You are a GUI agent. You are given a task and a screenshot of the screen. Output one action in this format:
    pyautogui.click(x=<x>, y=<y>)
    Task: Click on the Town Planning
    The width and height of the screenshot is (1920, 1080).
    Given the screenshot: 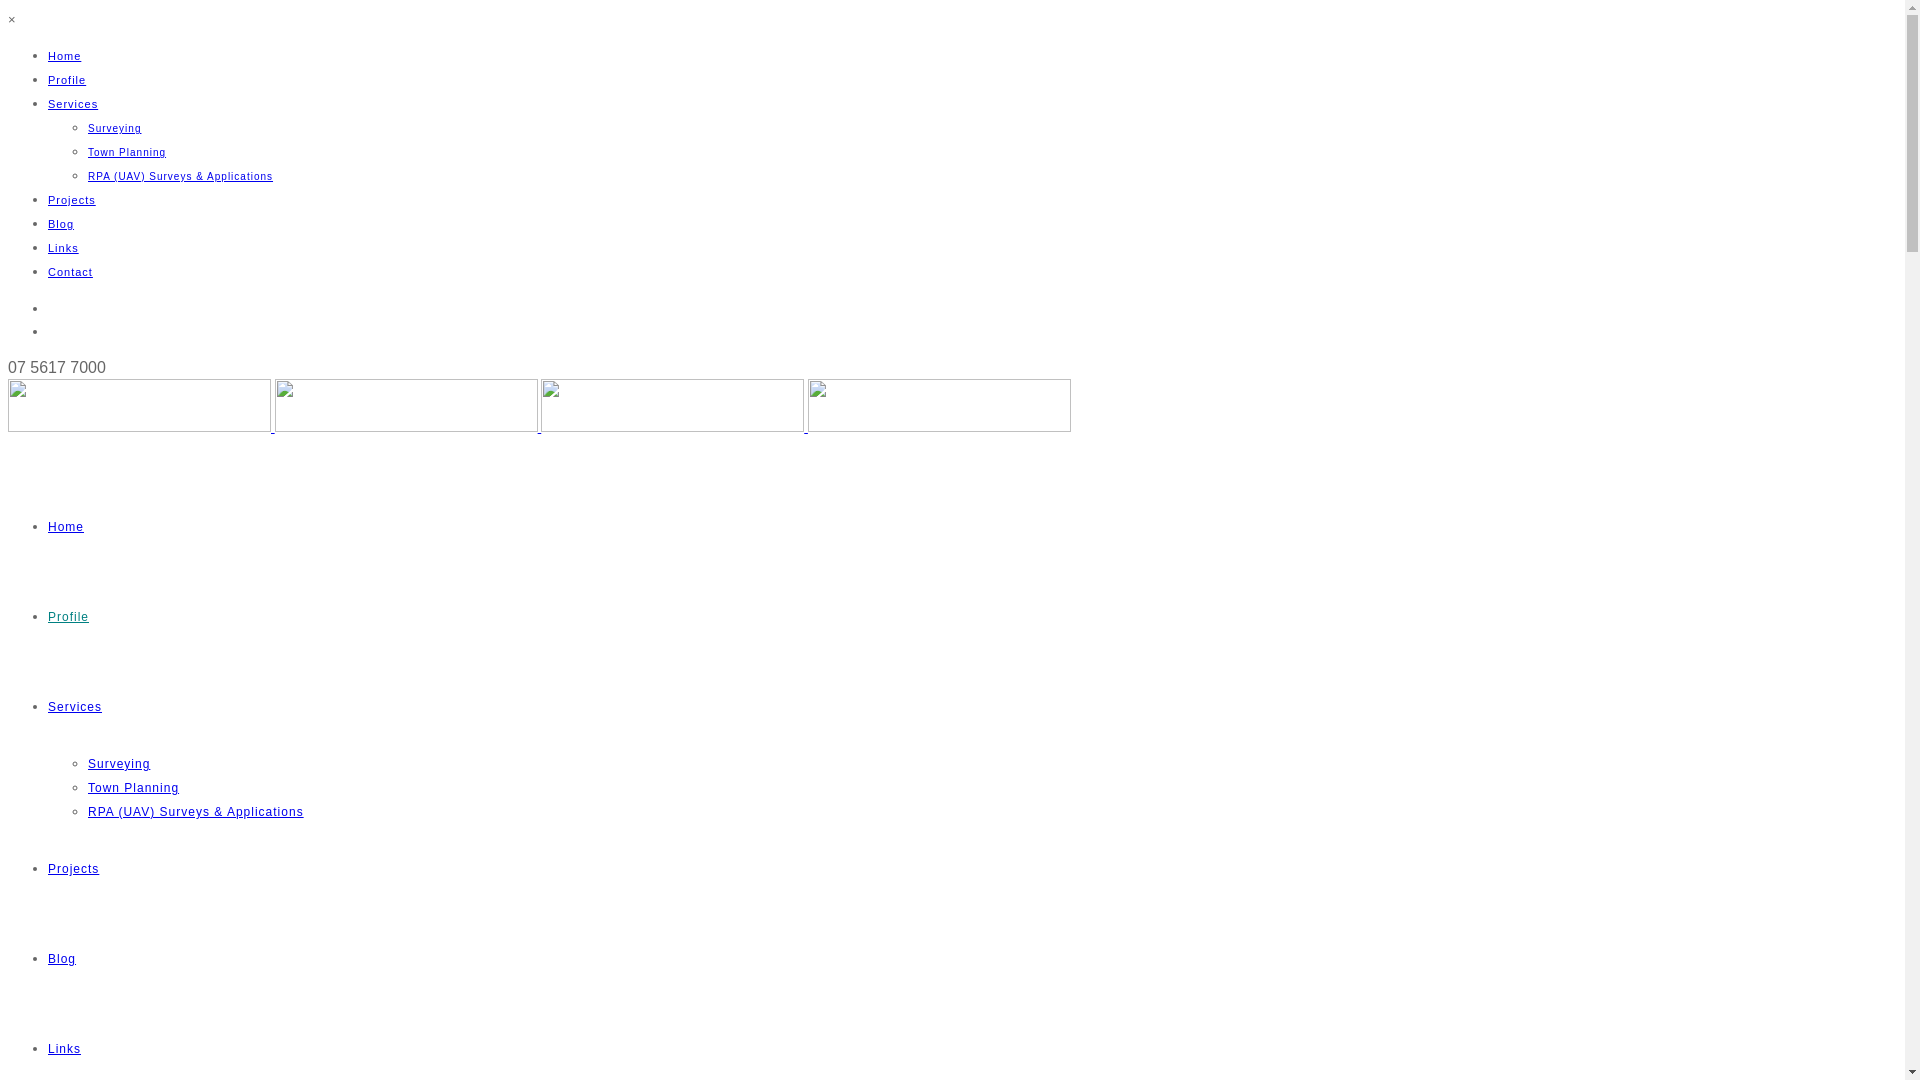 What is the action you would take?
    pyautogui.click(x=127, y=152)
    